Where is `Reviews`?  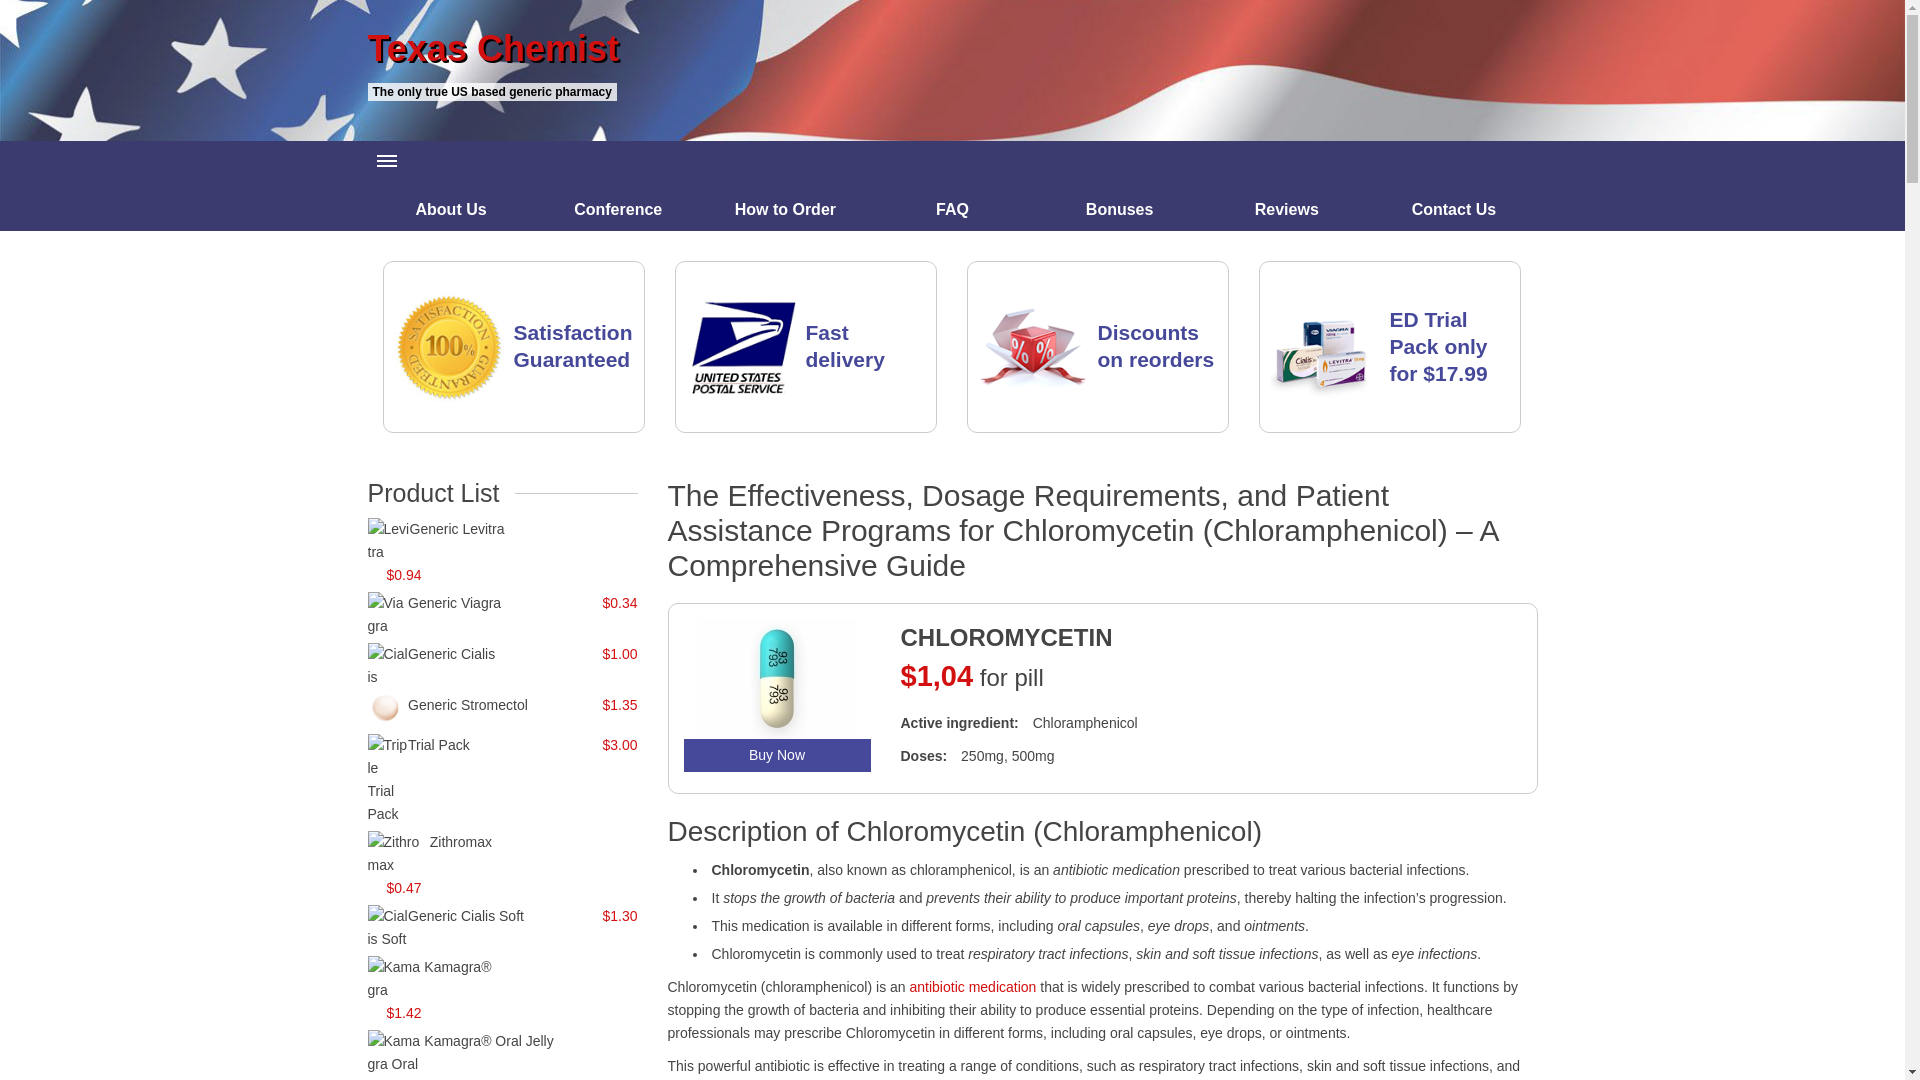
Reviews is located at coordinates (1286, 209).